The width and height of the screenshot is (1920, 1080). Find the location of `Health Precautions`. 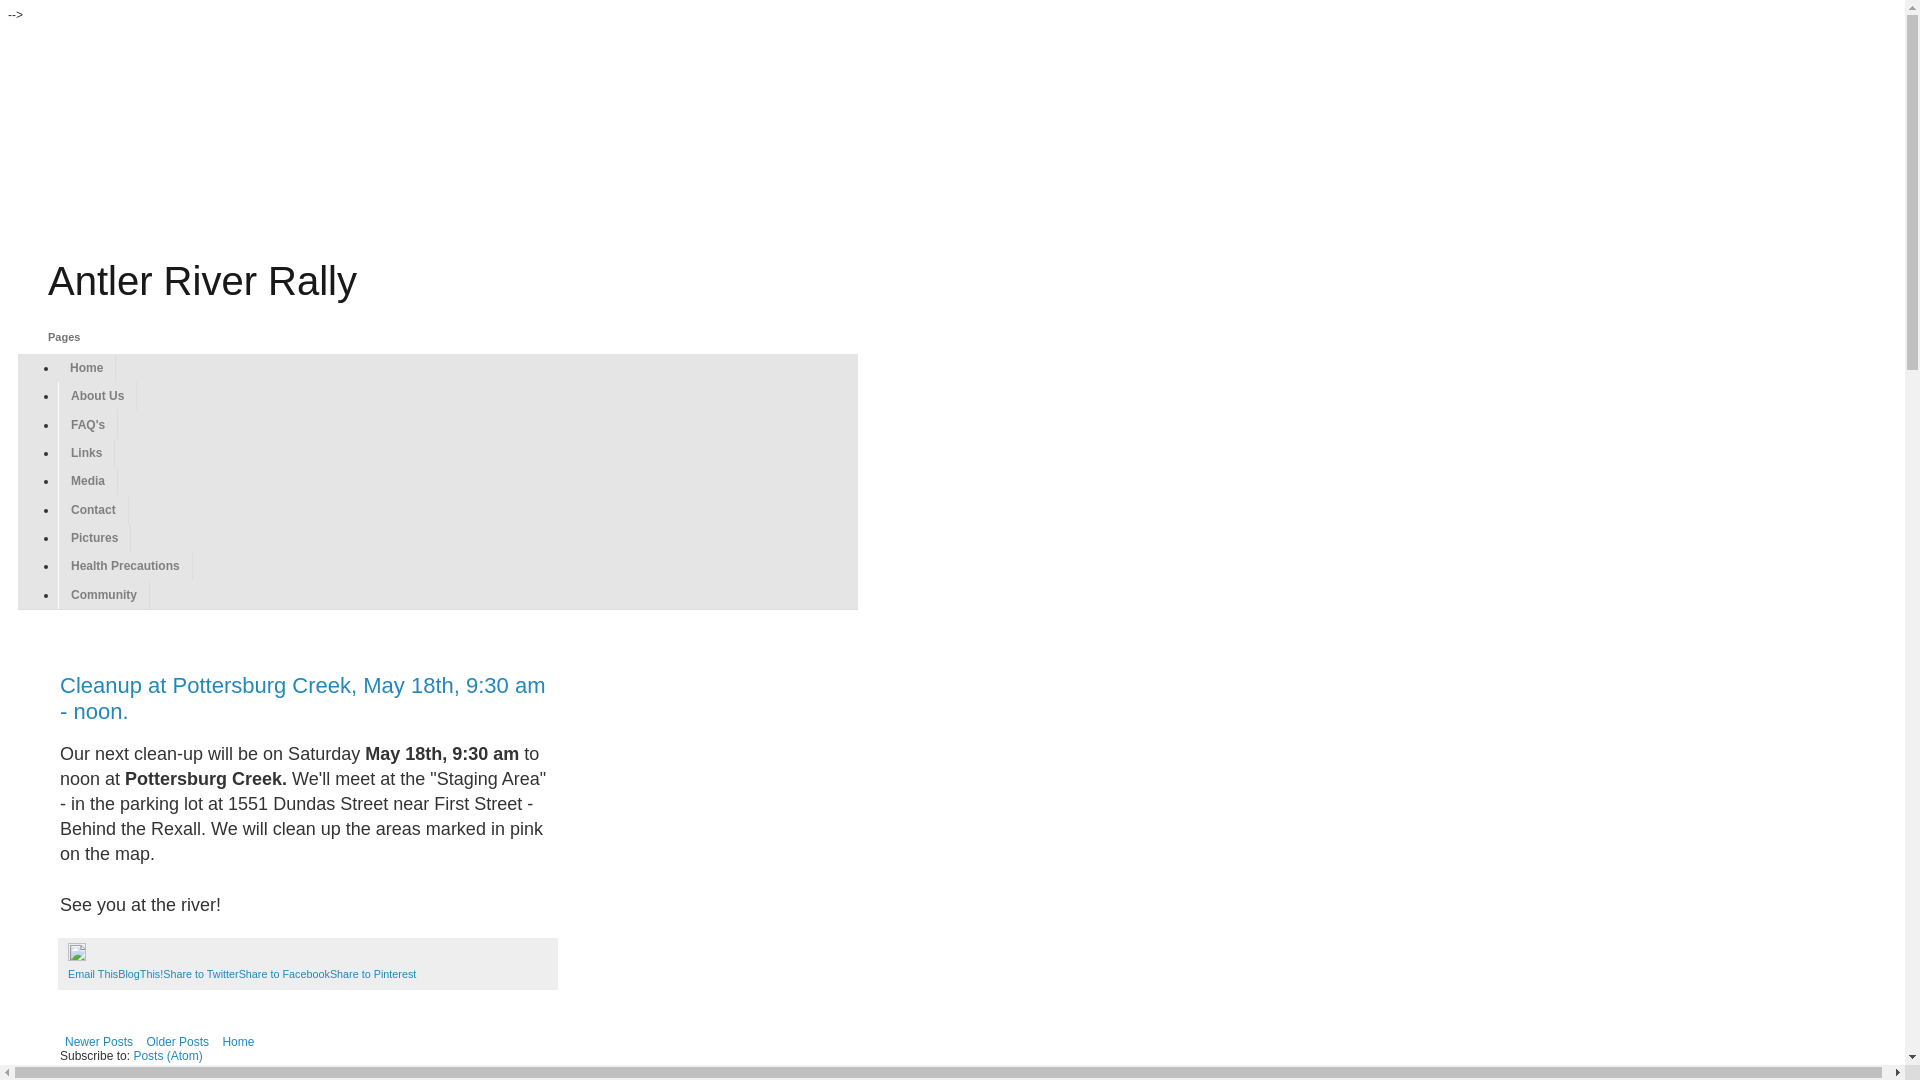

Health Precautions is located at coordinates (126, 566).